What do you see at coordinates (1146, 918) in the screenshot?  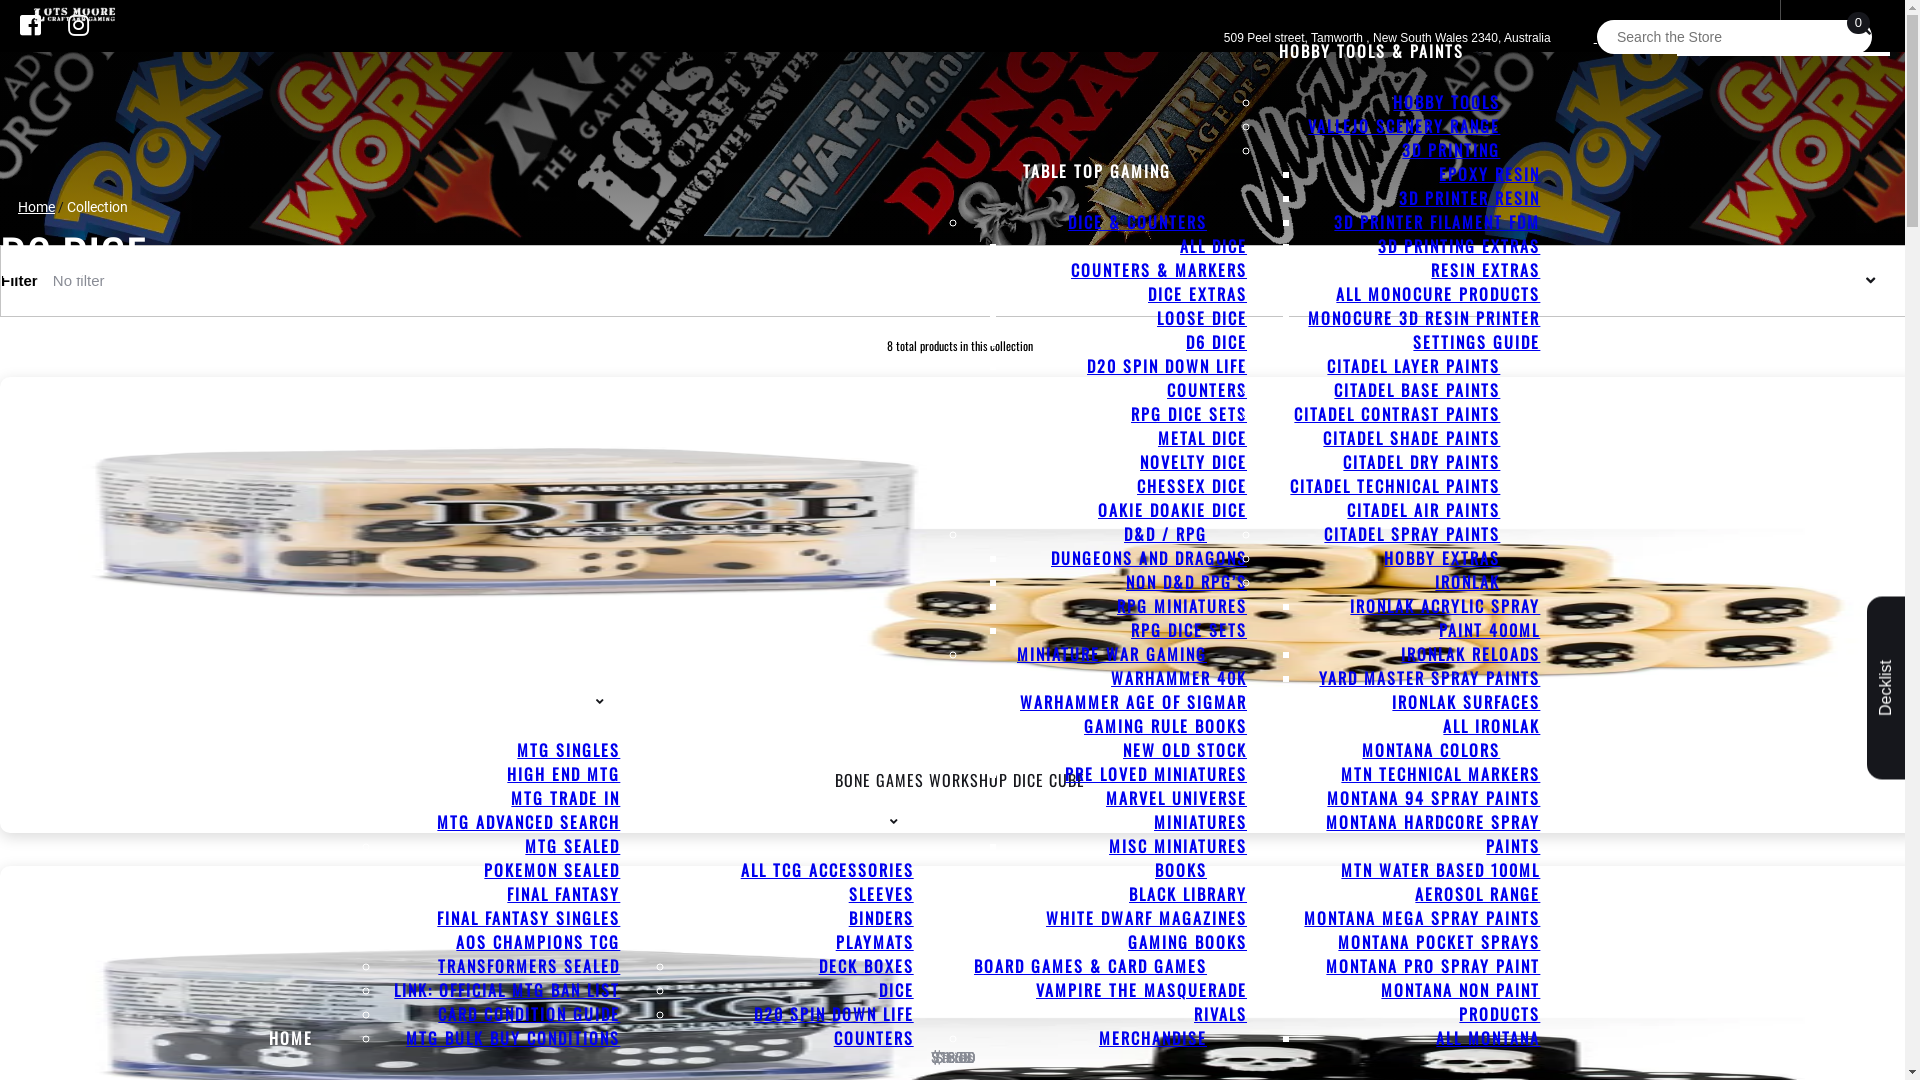 I see `WHITE DWARF MAGAZINES` at bounding box center [1146, 918].